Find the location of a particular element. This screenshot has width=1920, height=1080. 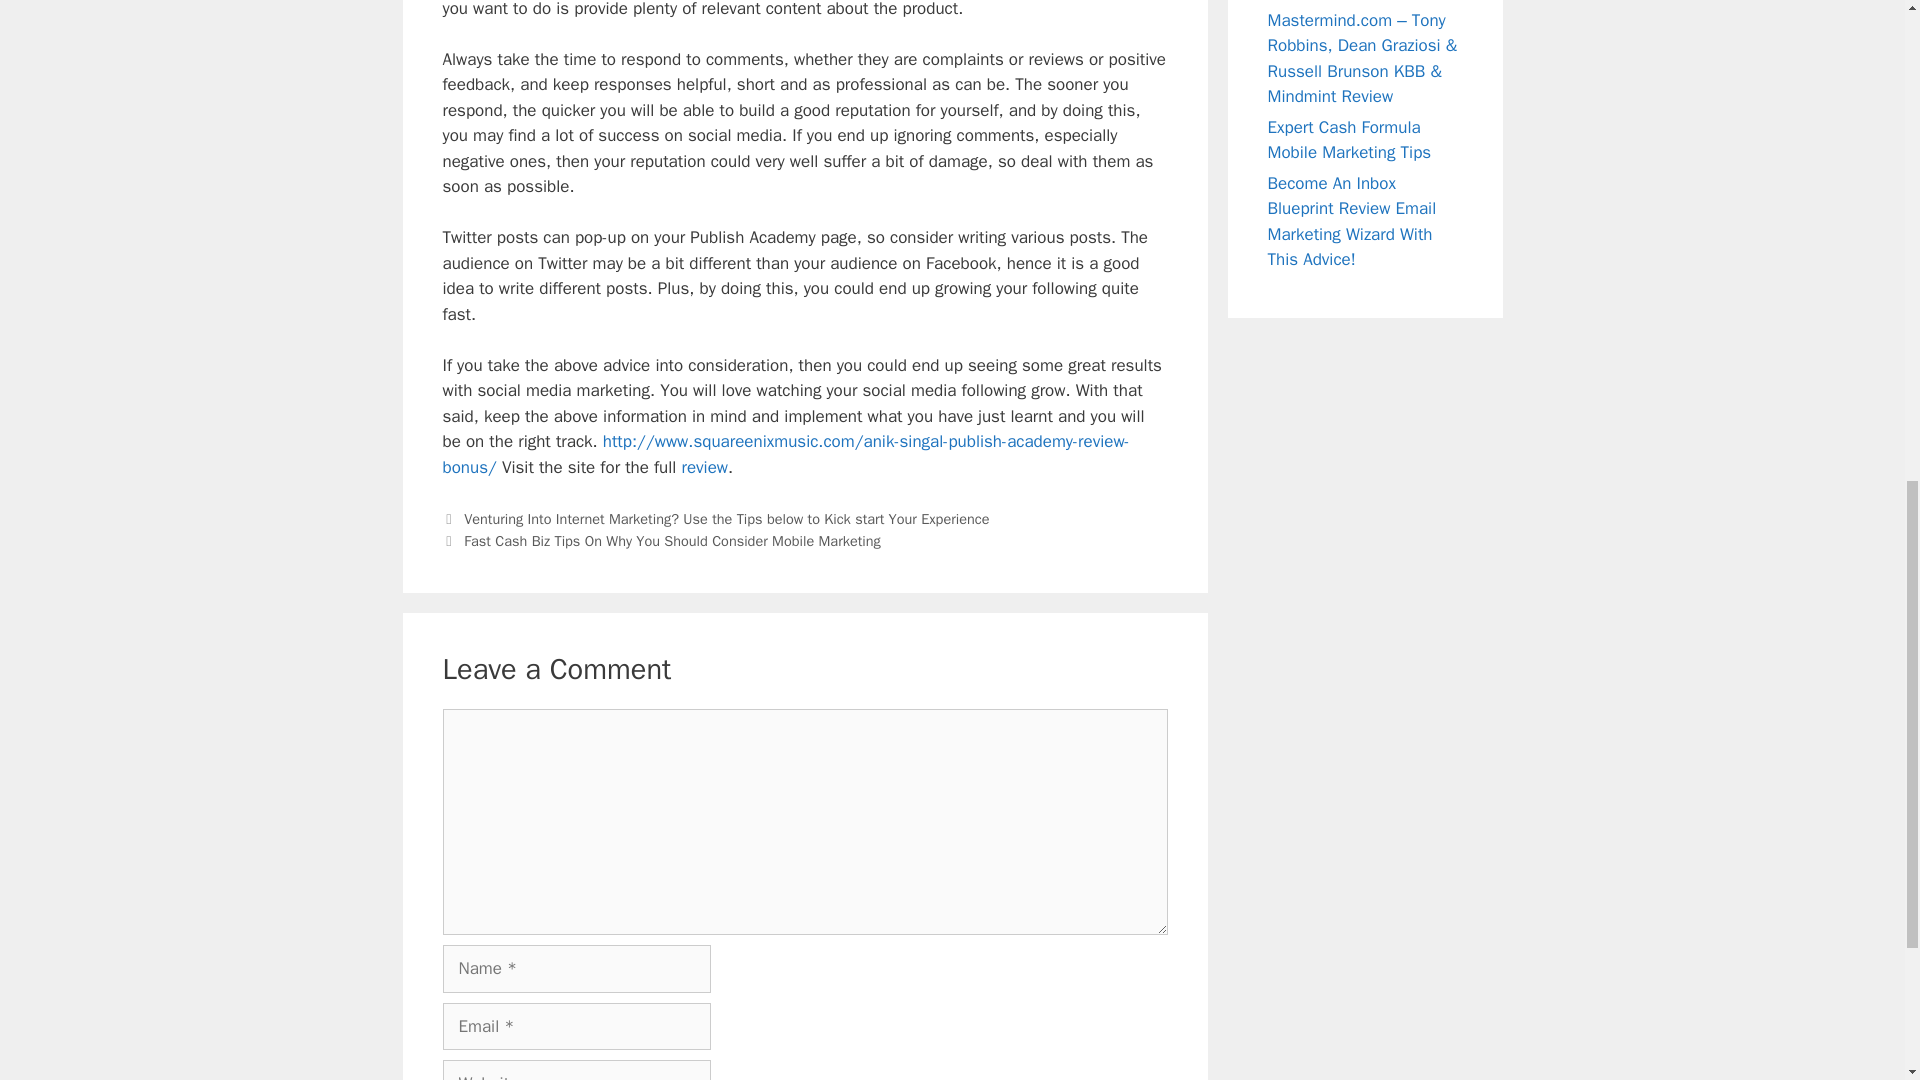

Expert Cash Formula Mobile Marketing Tips is located at coordinates (1350, 140).